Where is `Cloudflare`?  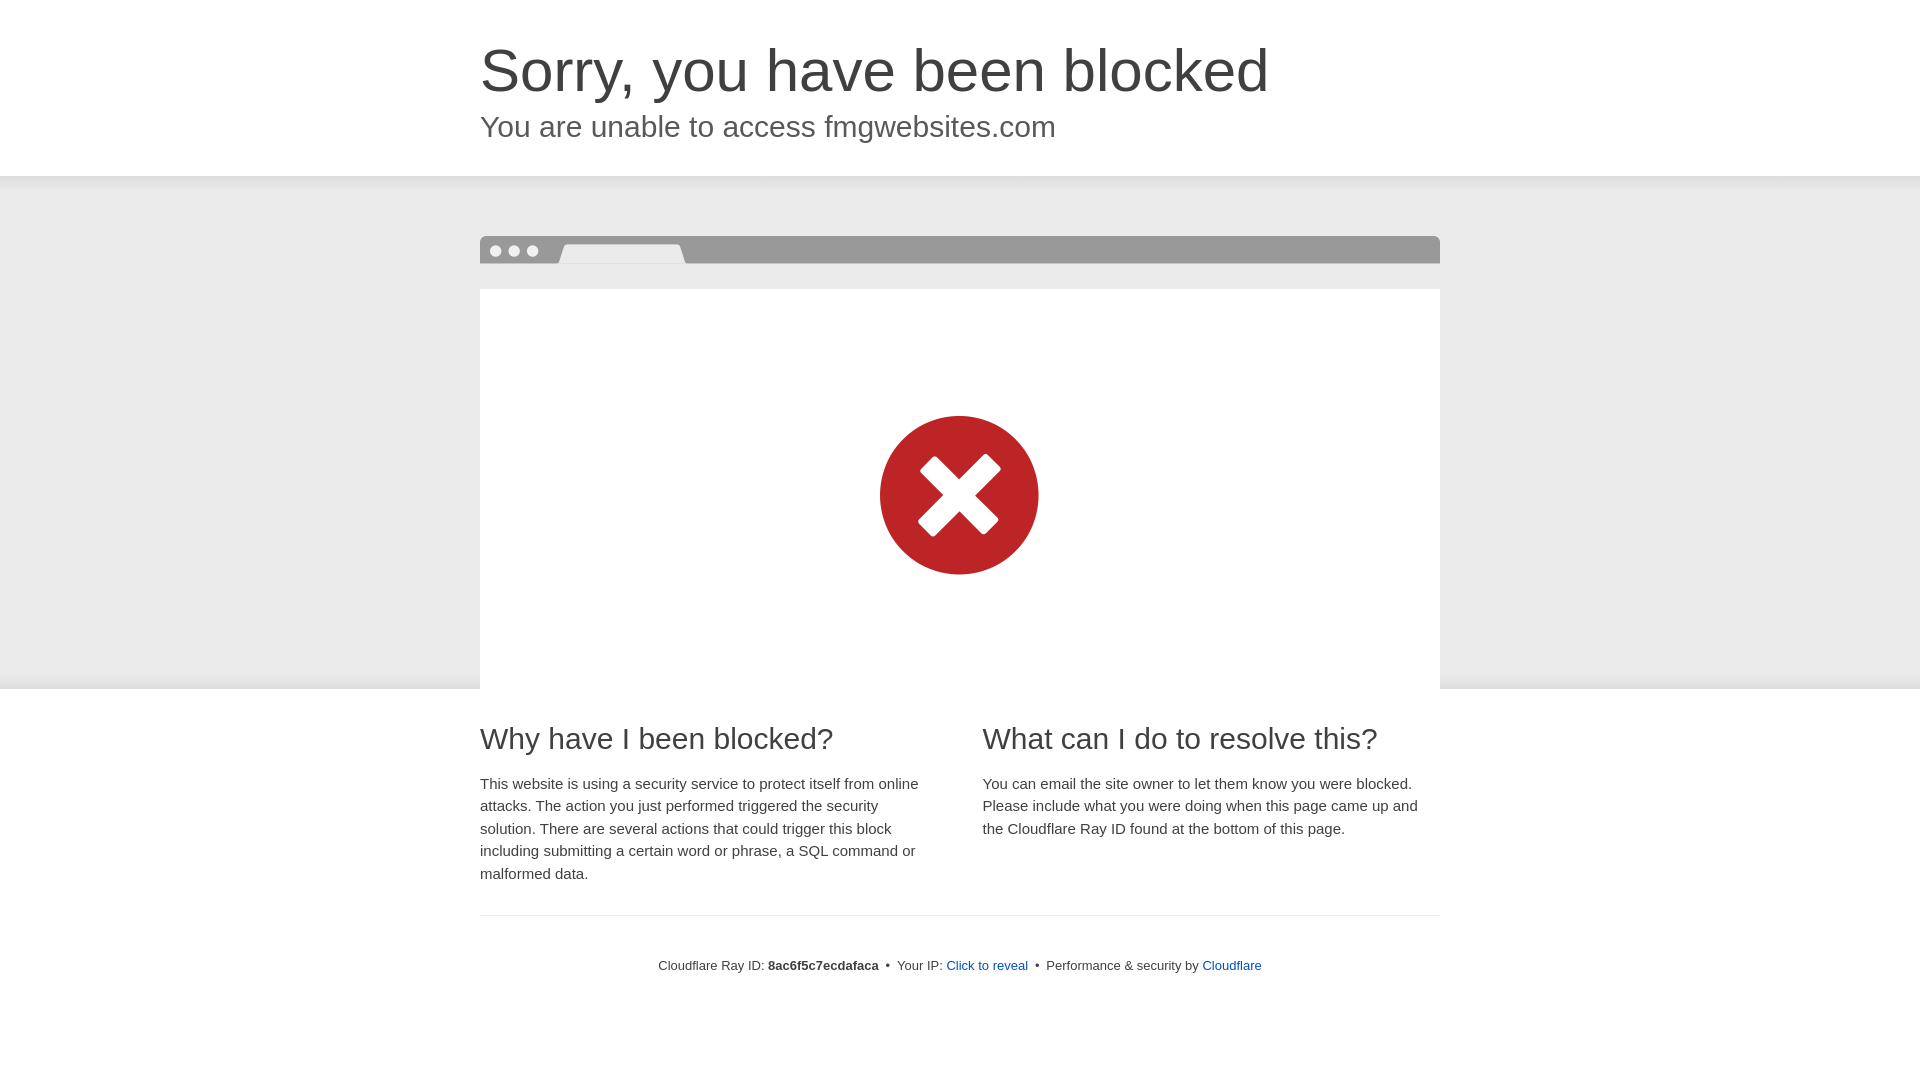 Cloudflare is located at coordinates (1231, 965).